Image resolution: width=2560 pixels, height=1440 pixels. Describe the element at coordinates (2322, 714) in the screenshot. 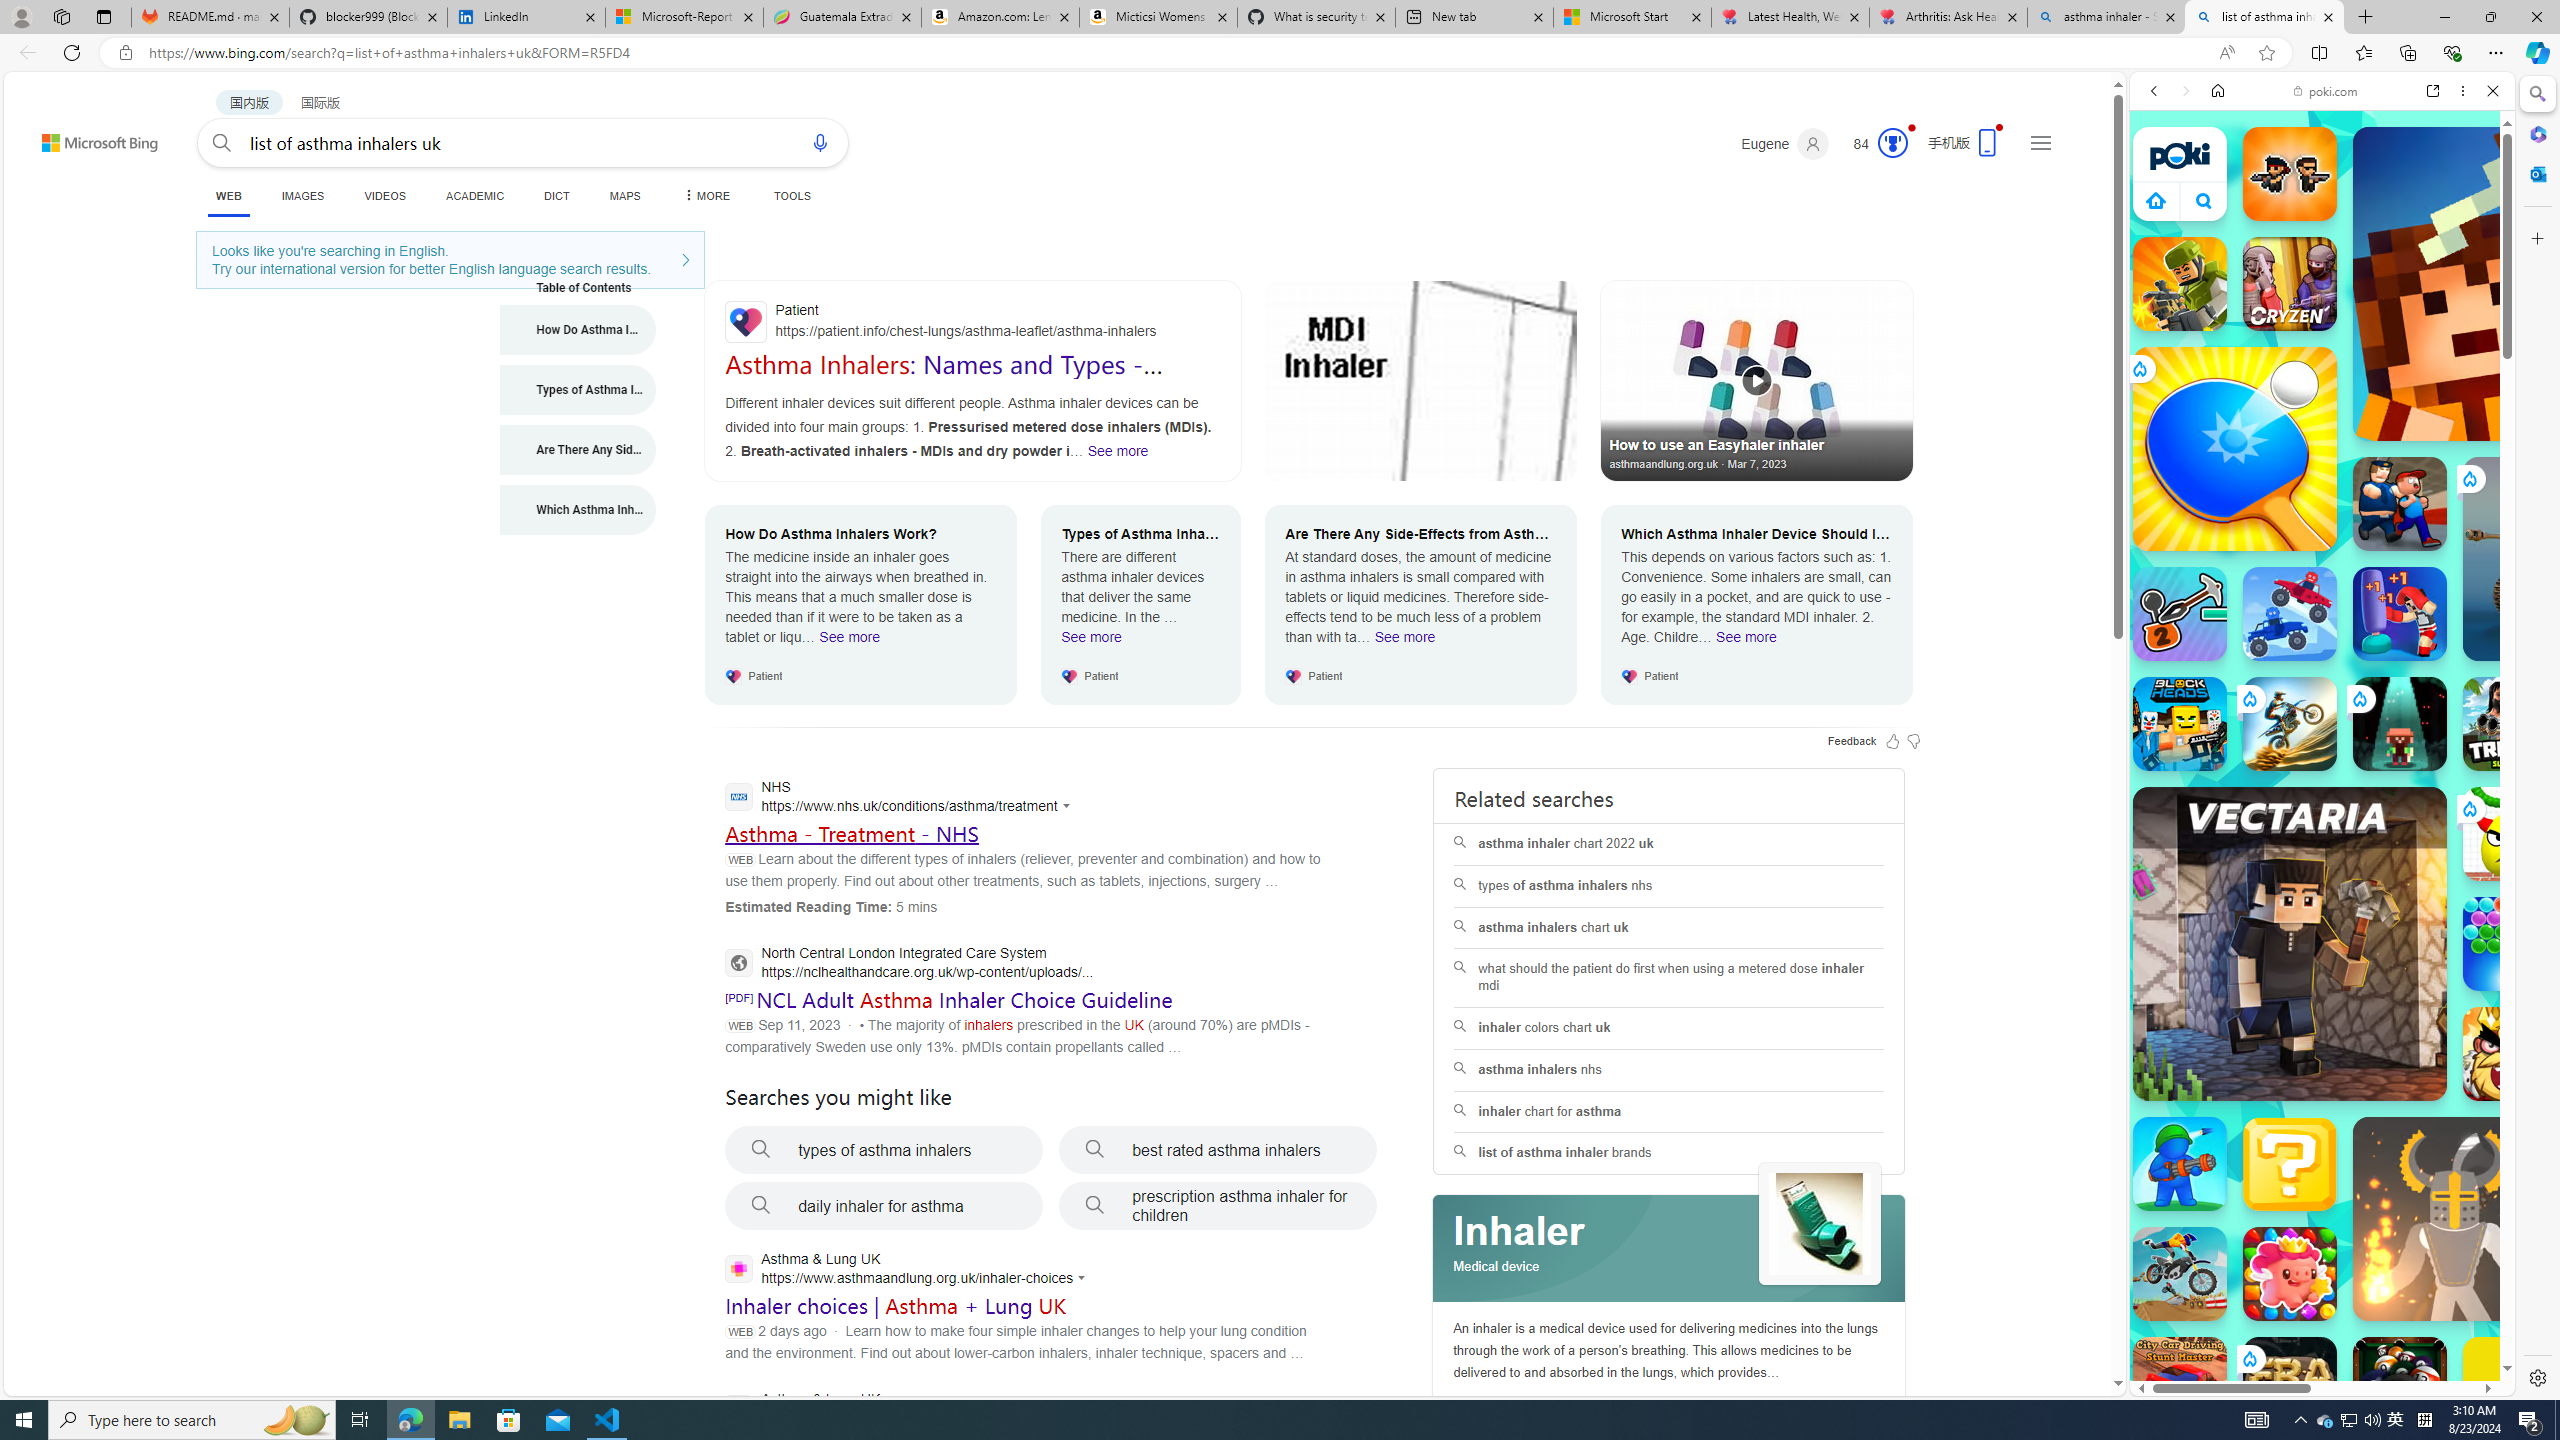

I see `Games for Girls` at that location.